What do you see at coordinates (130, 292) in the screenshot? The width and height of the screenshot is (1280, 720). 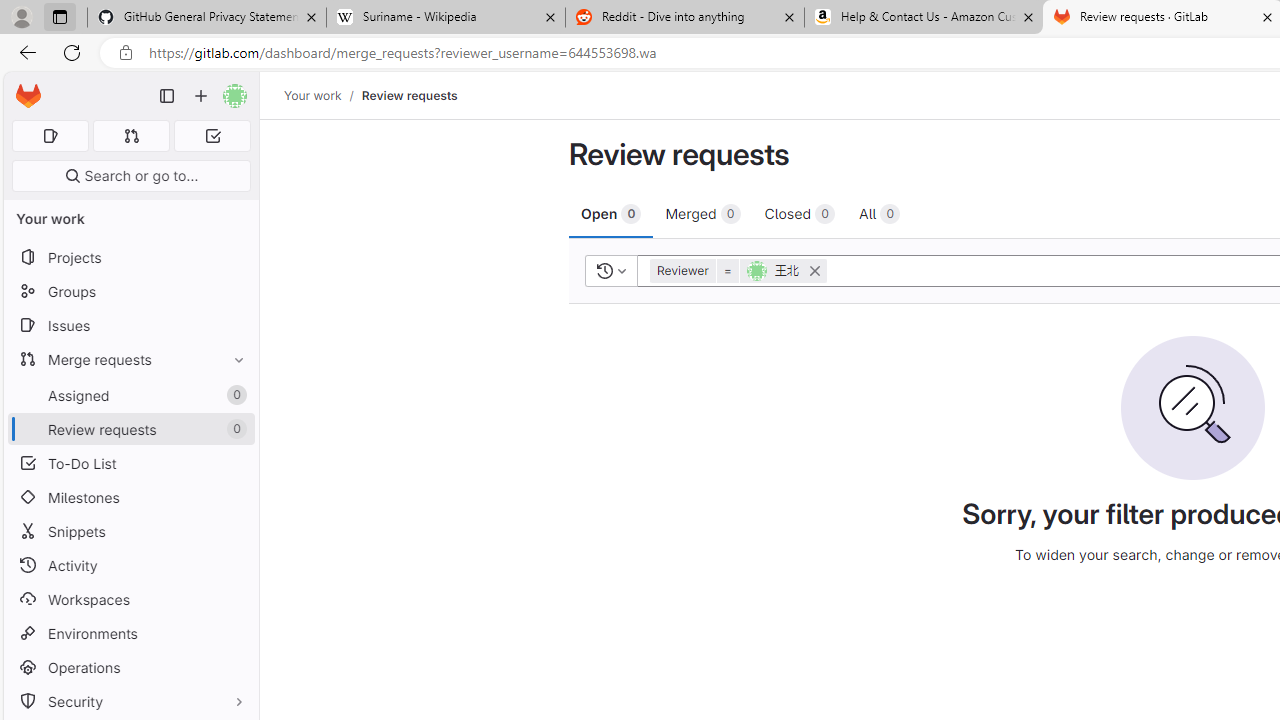 I see `Groups` at bounding box center [130, 292].